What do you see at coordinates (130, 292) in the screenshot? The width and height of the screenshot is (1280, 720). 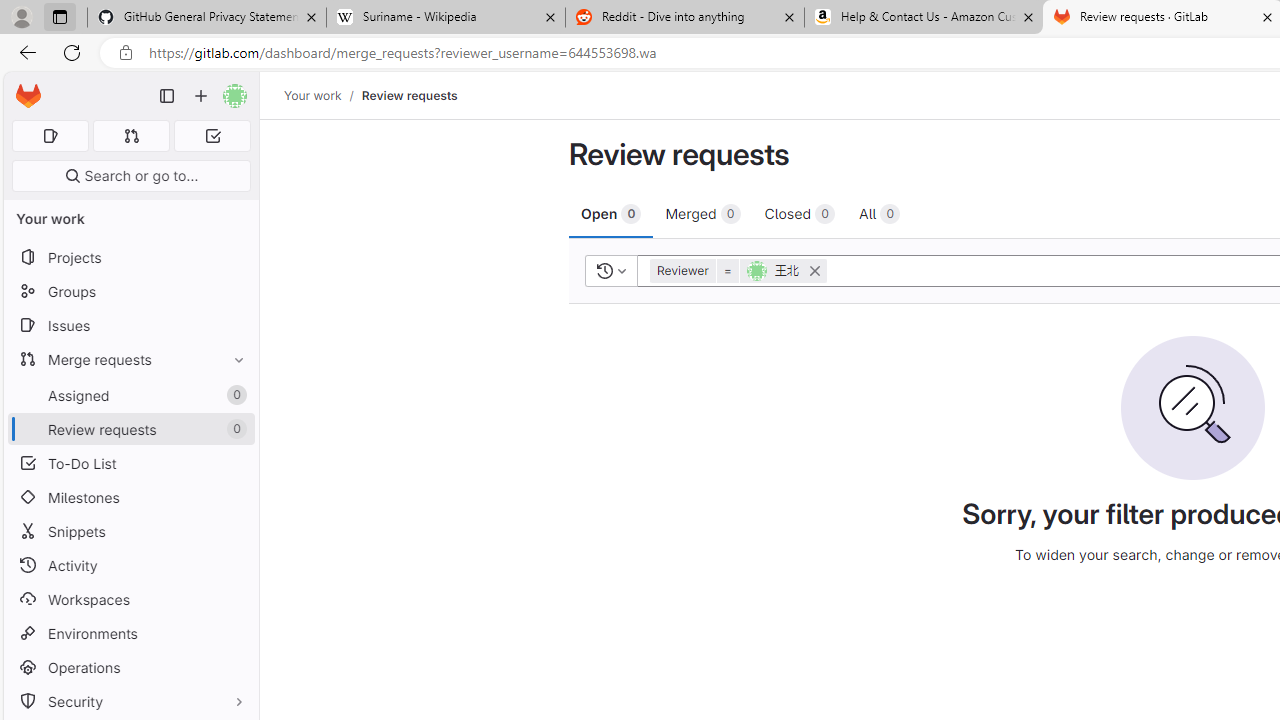 I see `Groups` at bounding box center [130, 292].